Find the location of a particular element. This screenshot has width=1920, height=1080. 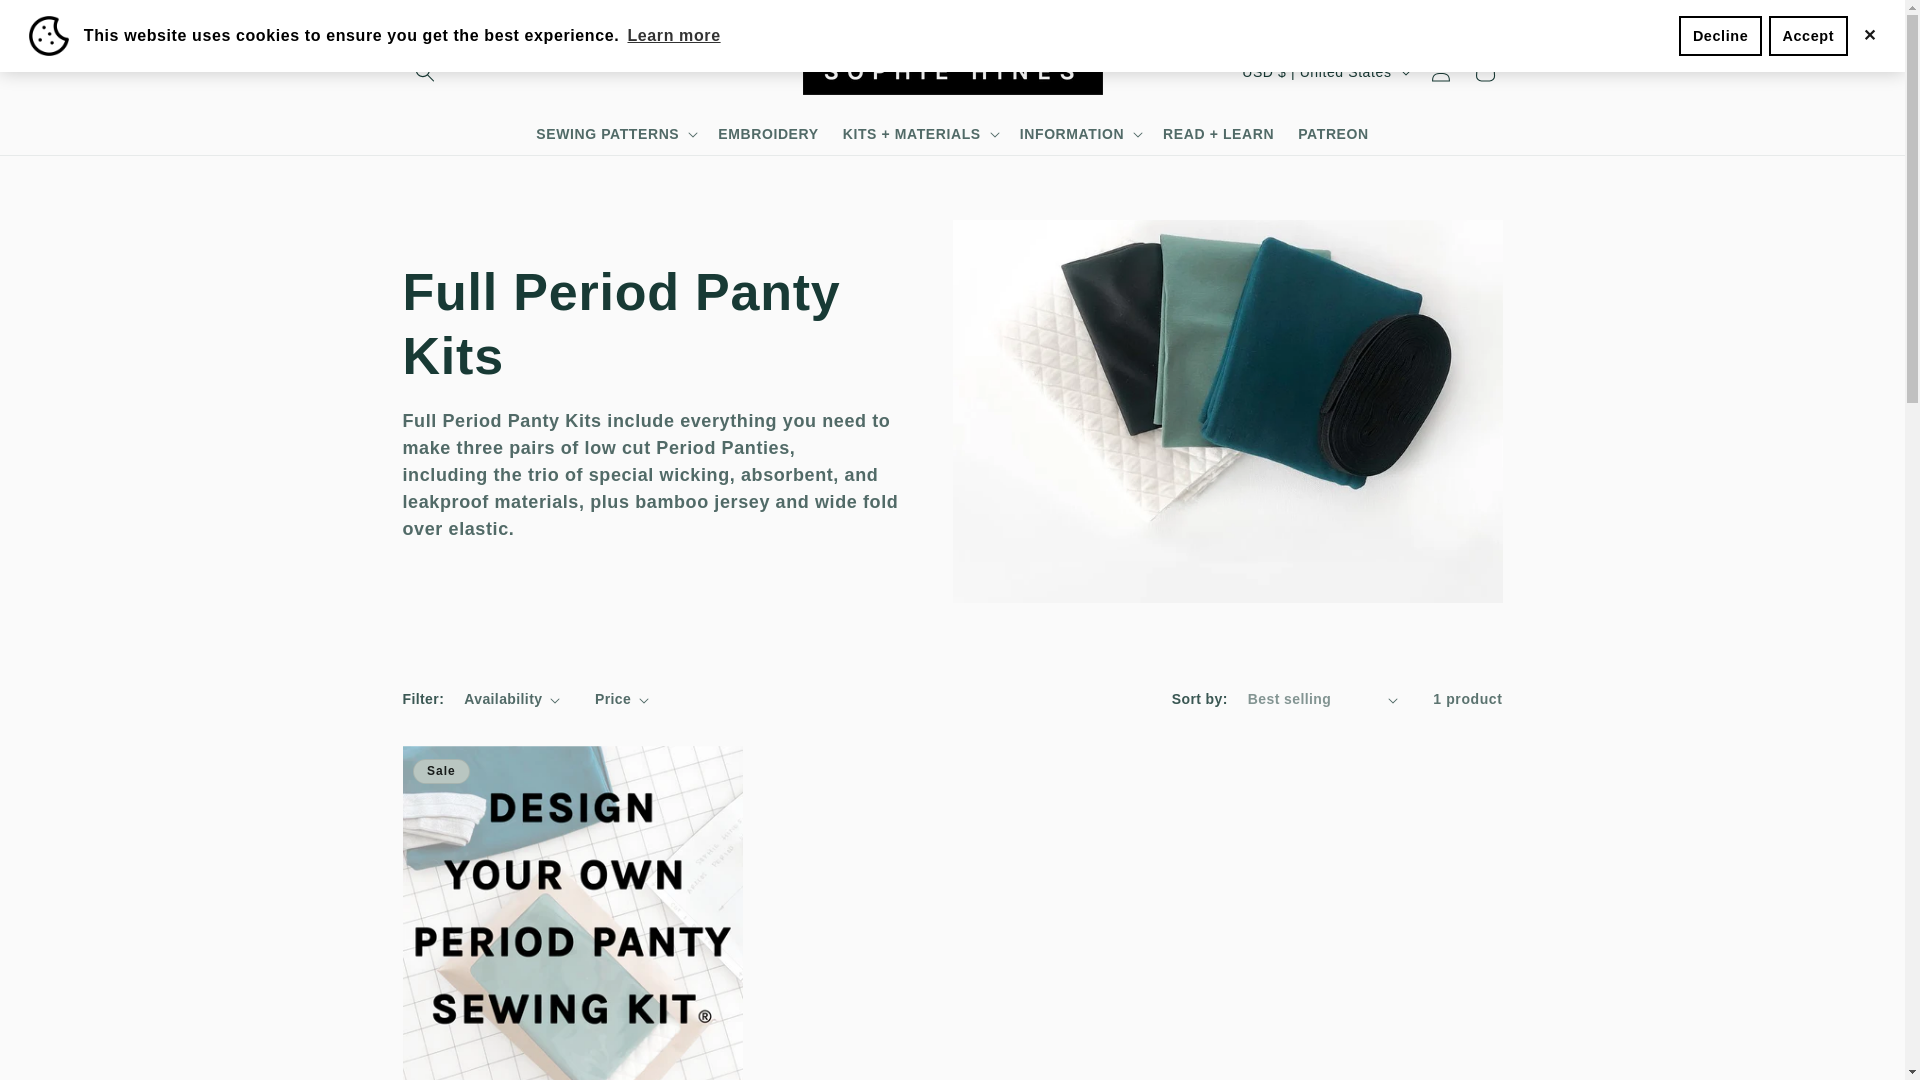

Decline is located at coordinates (1719, 36).